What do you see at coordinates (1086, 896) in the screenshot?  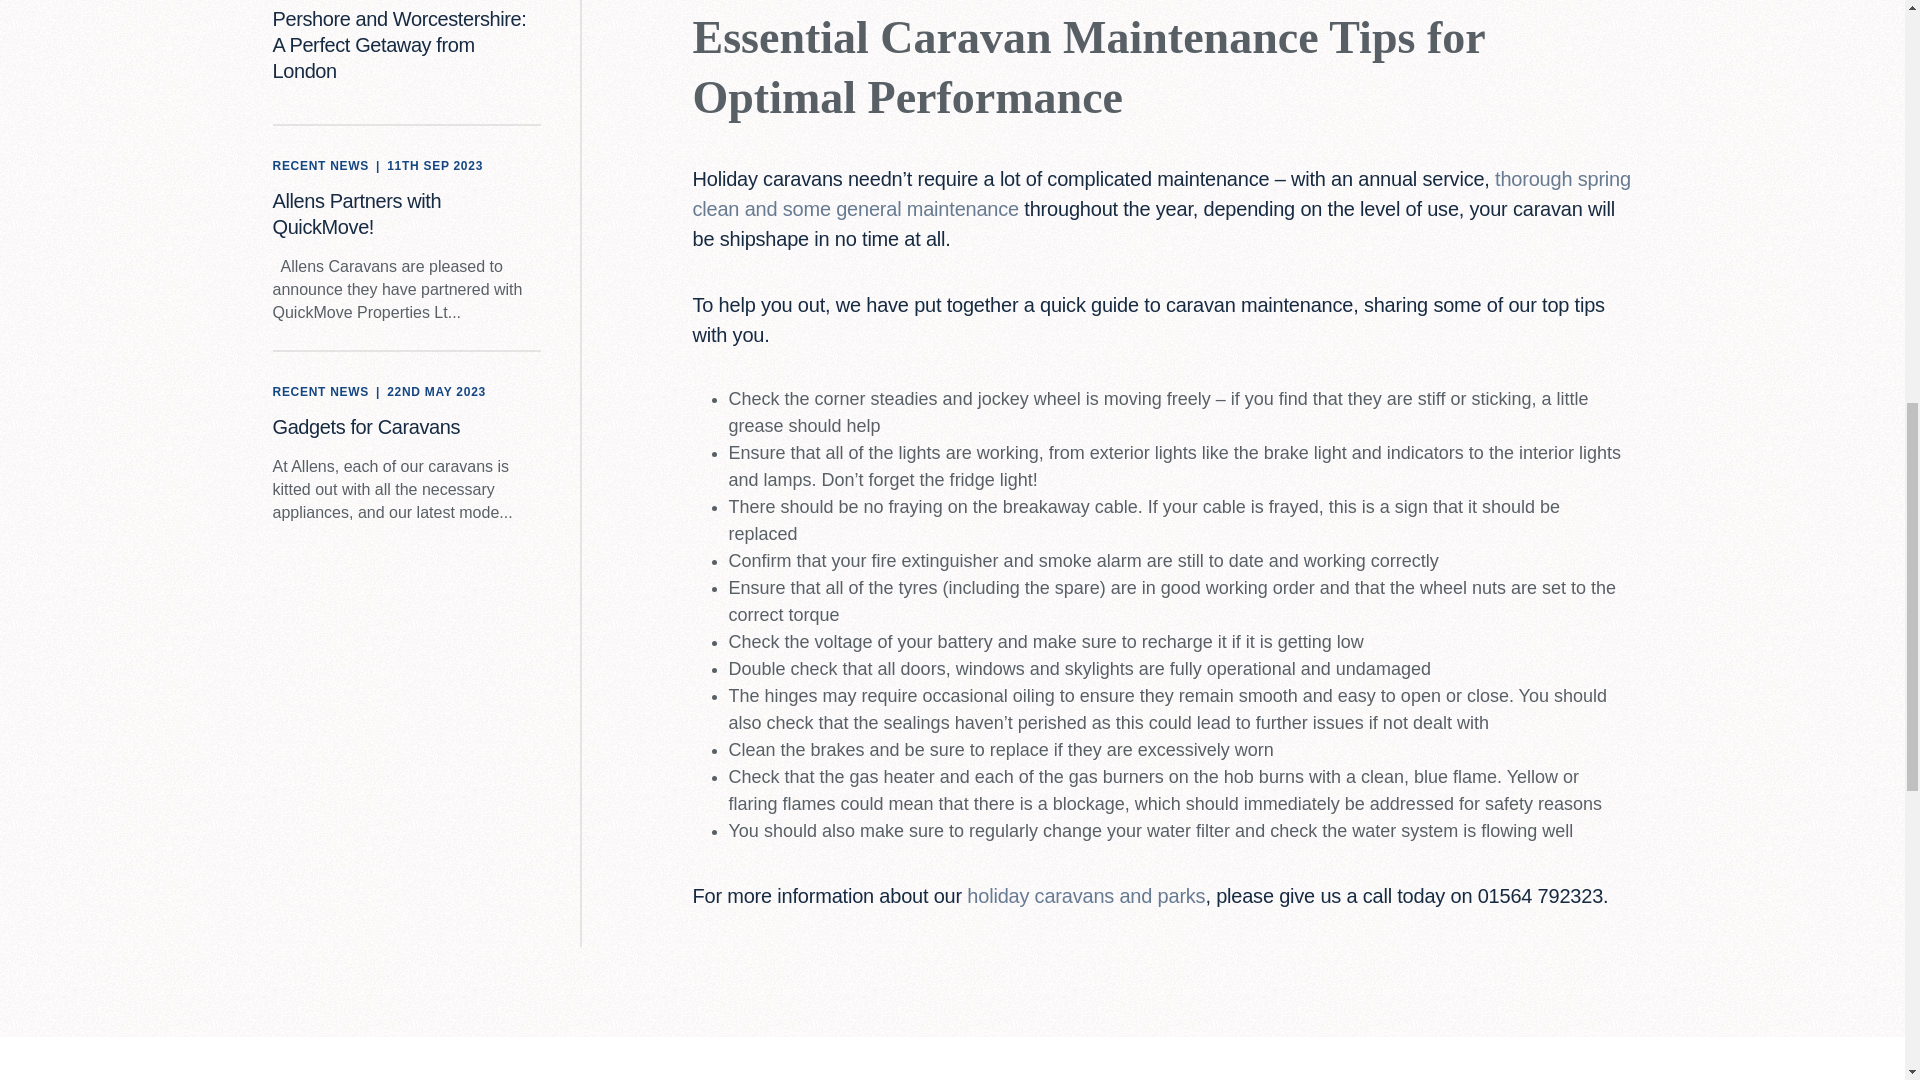 I see `holiday caravans and parks` at bounding box center [1086, 896].